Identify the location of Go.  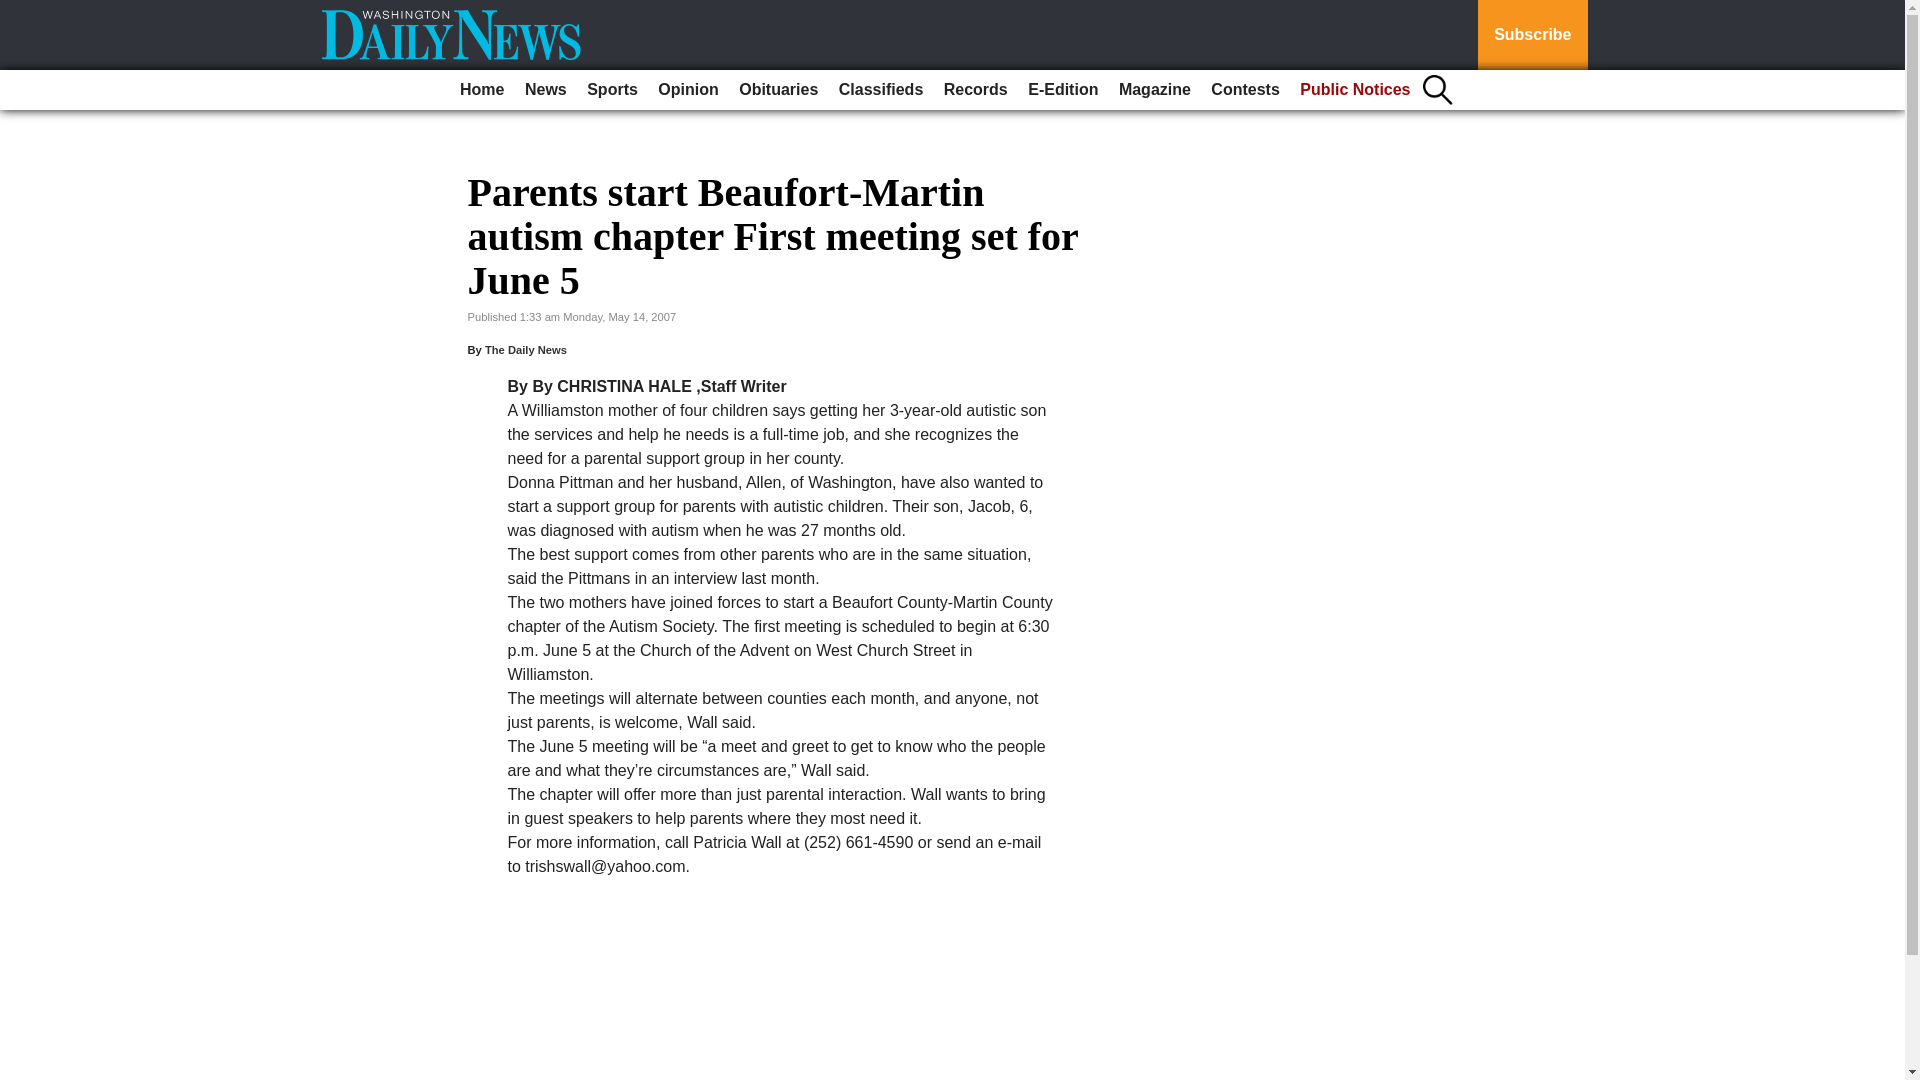
(18, 12).